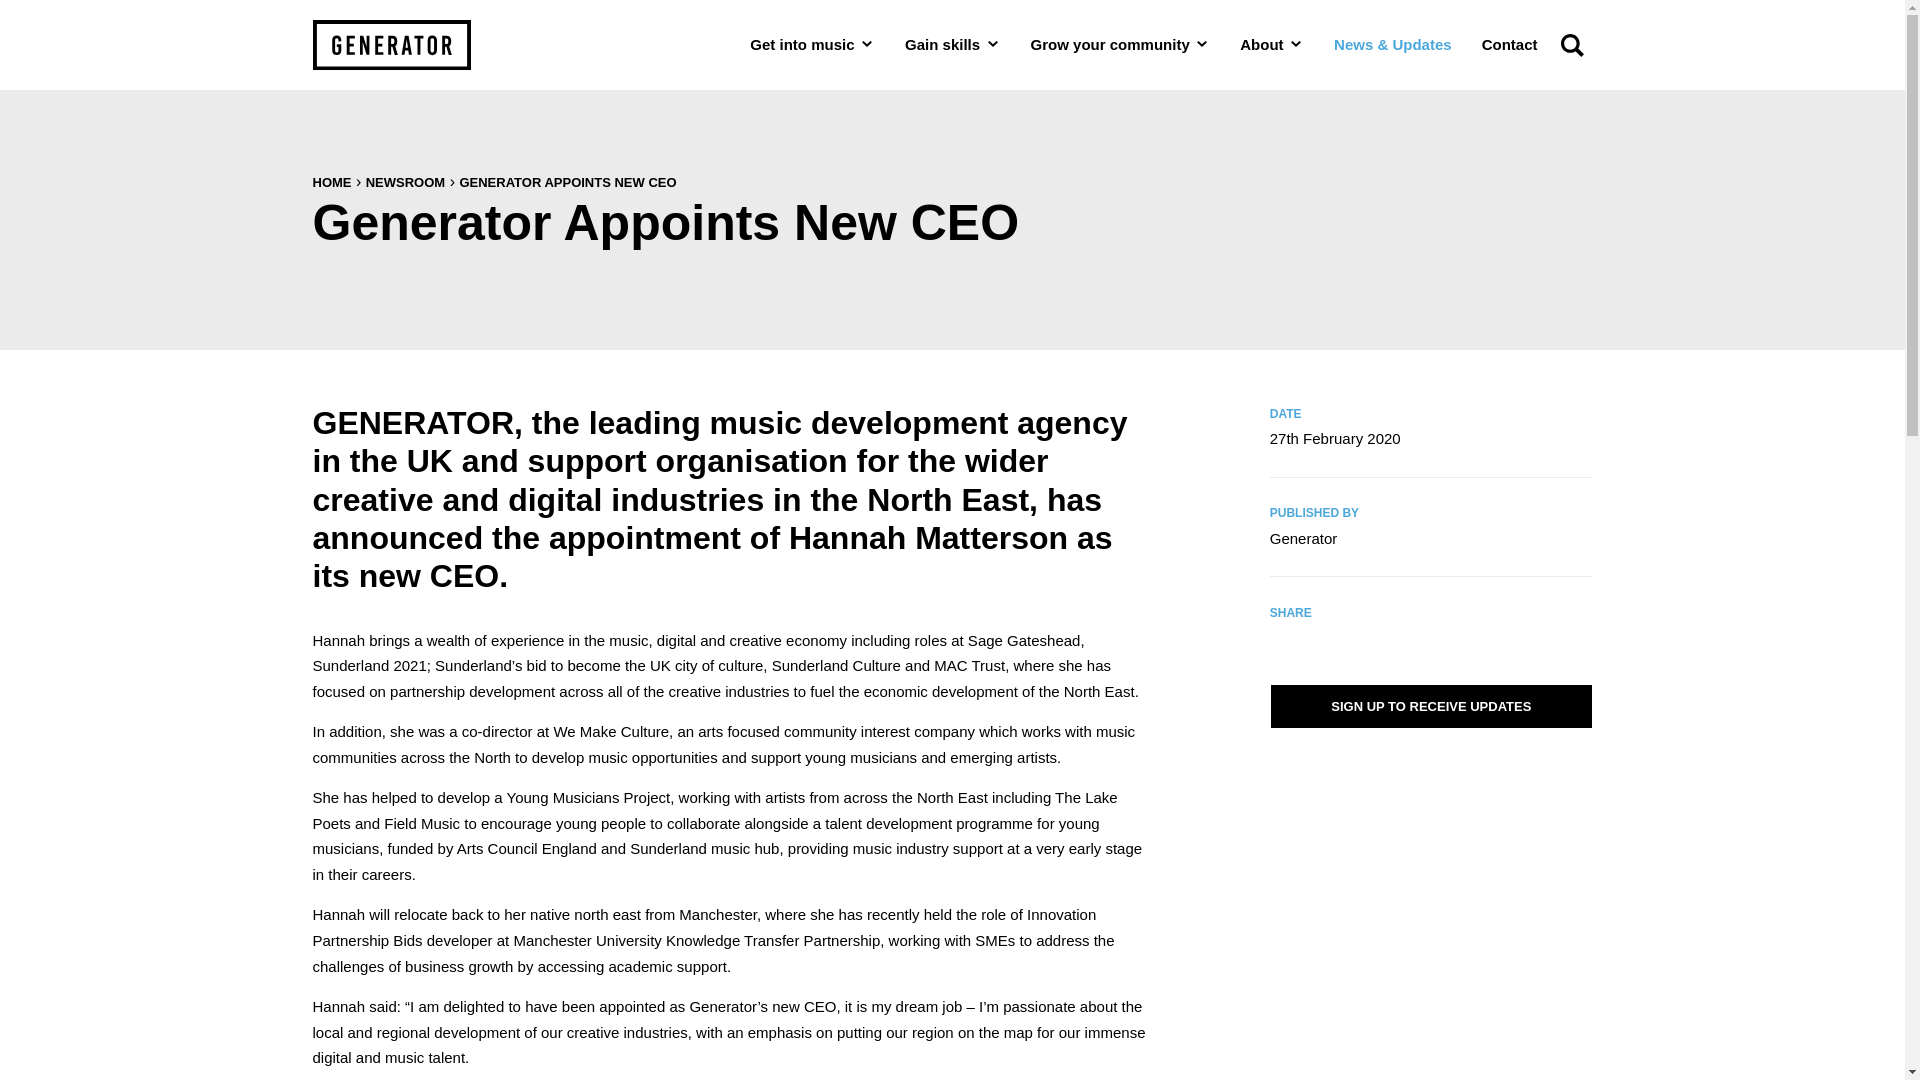 This screenshot has height=1080, width=1920. What do you see at coordinates (1510, 44) in the screenshot?
I see `Contact` at bounding box center [1510, 44].